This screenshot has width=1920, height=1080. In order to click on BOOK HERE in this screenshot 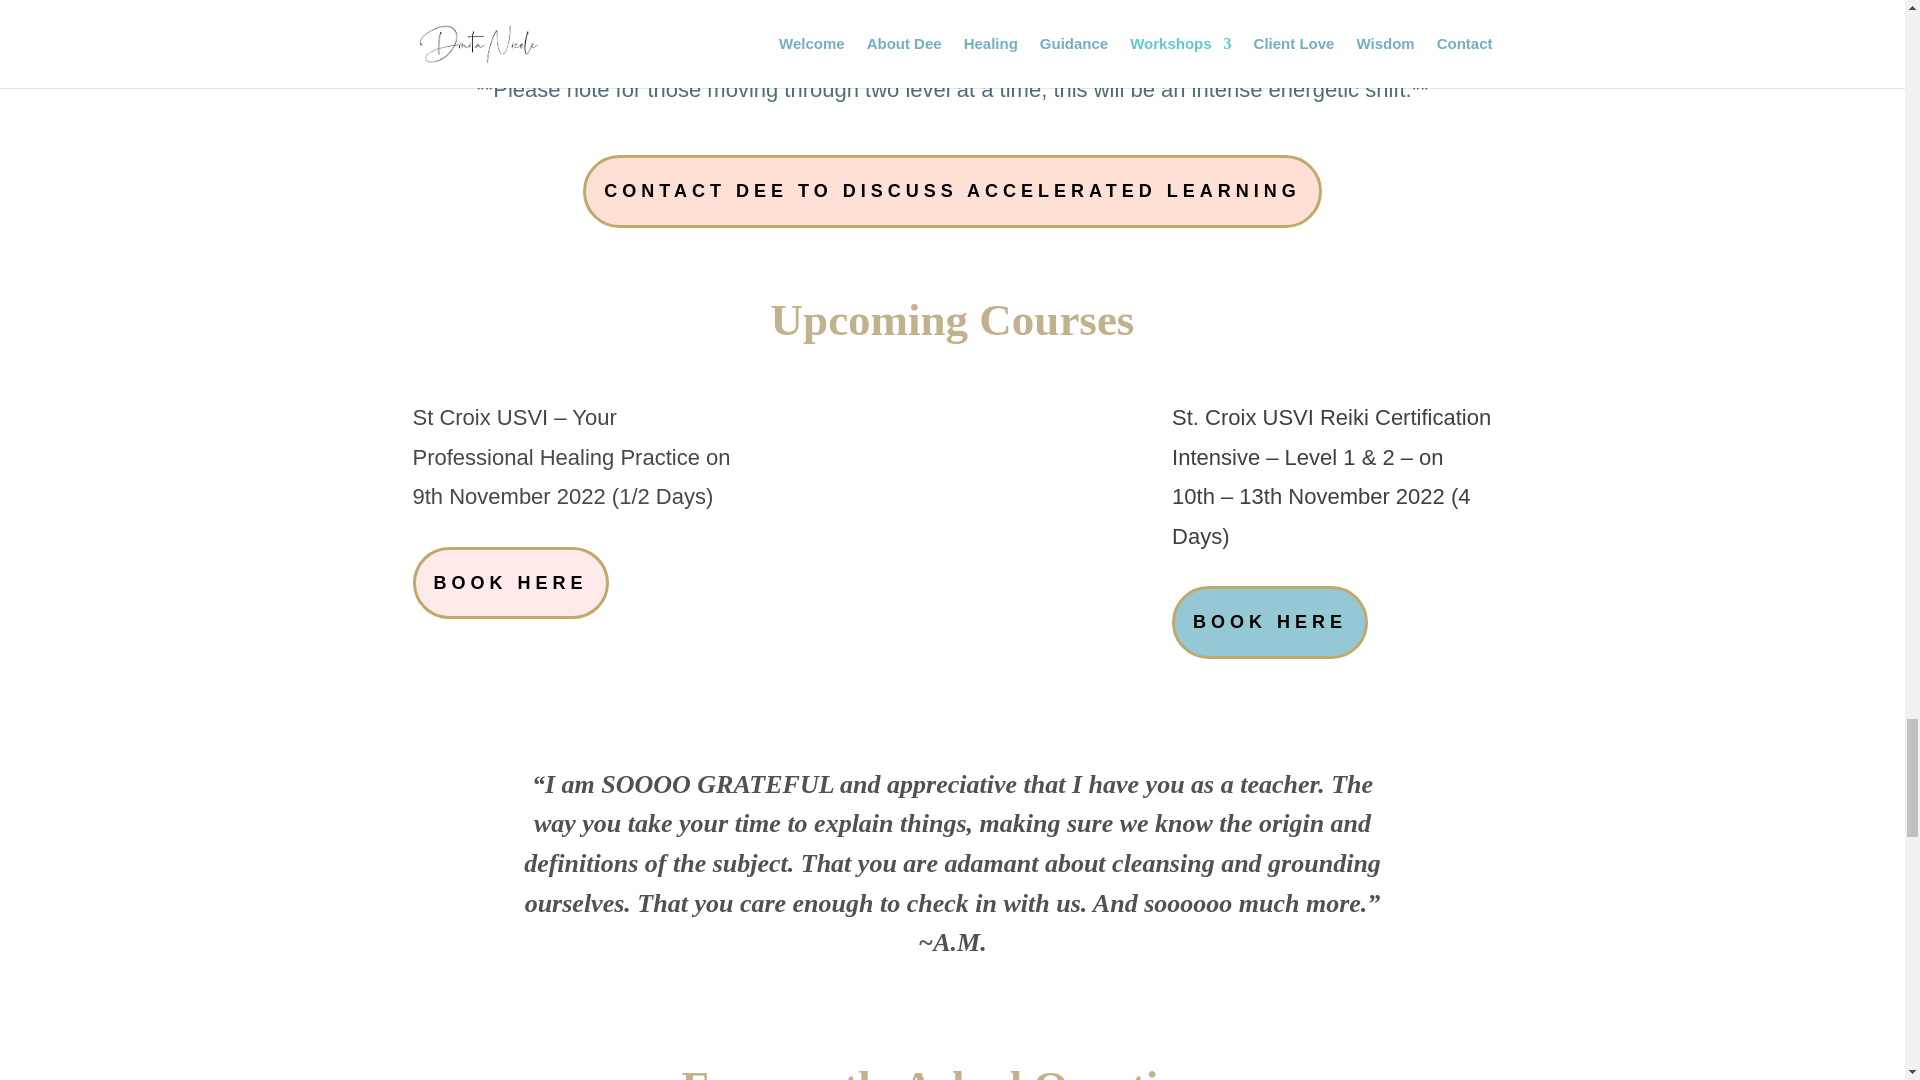, I will do `click(1269, 622)`.